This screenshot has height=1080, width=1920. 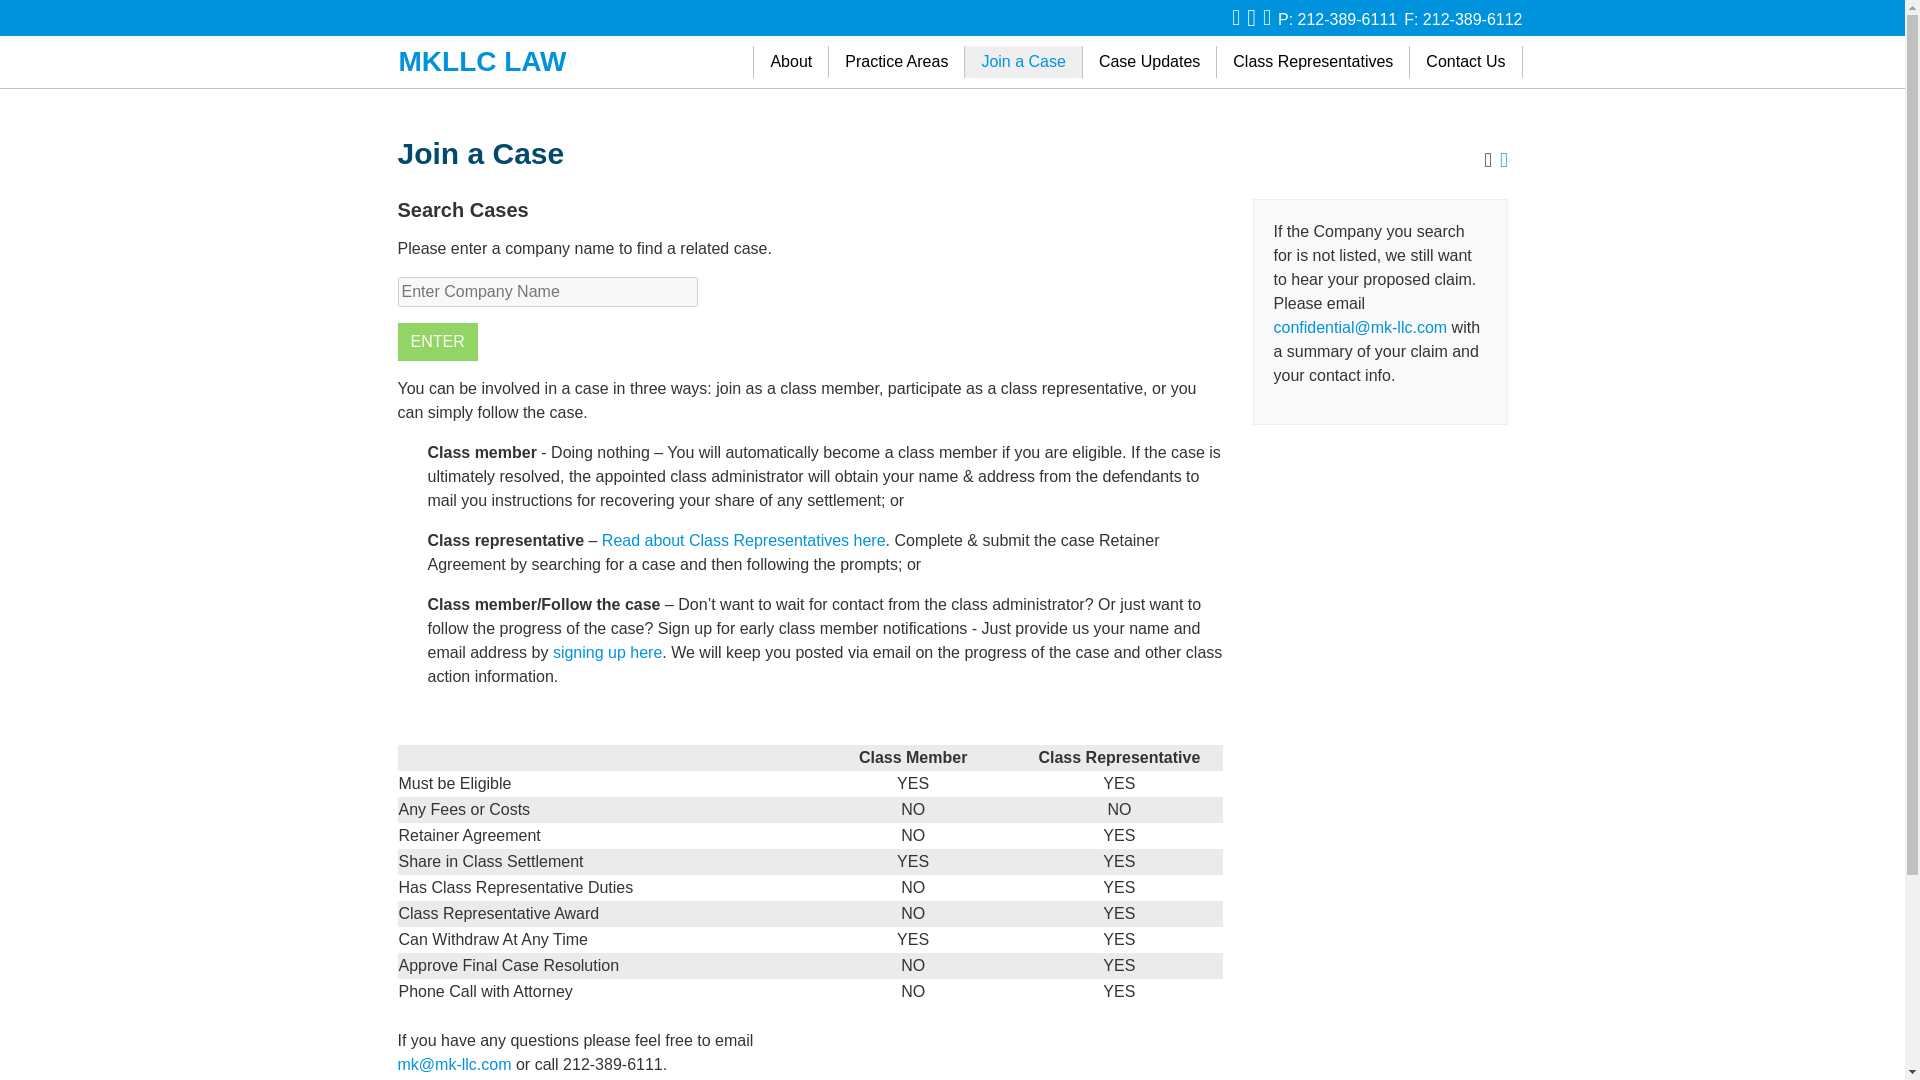 What do you see at coordinates (897, 62) in the screenshot?
I see `Practice Areas` at bounding box center [897, 62].